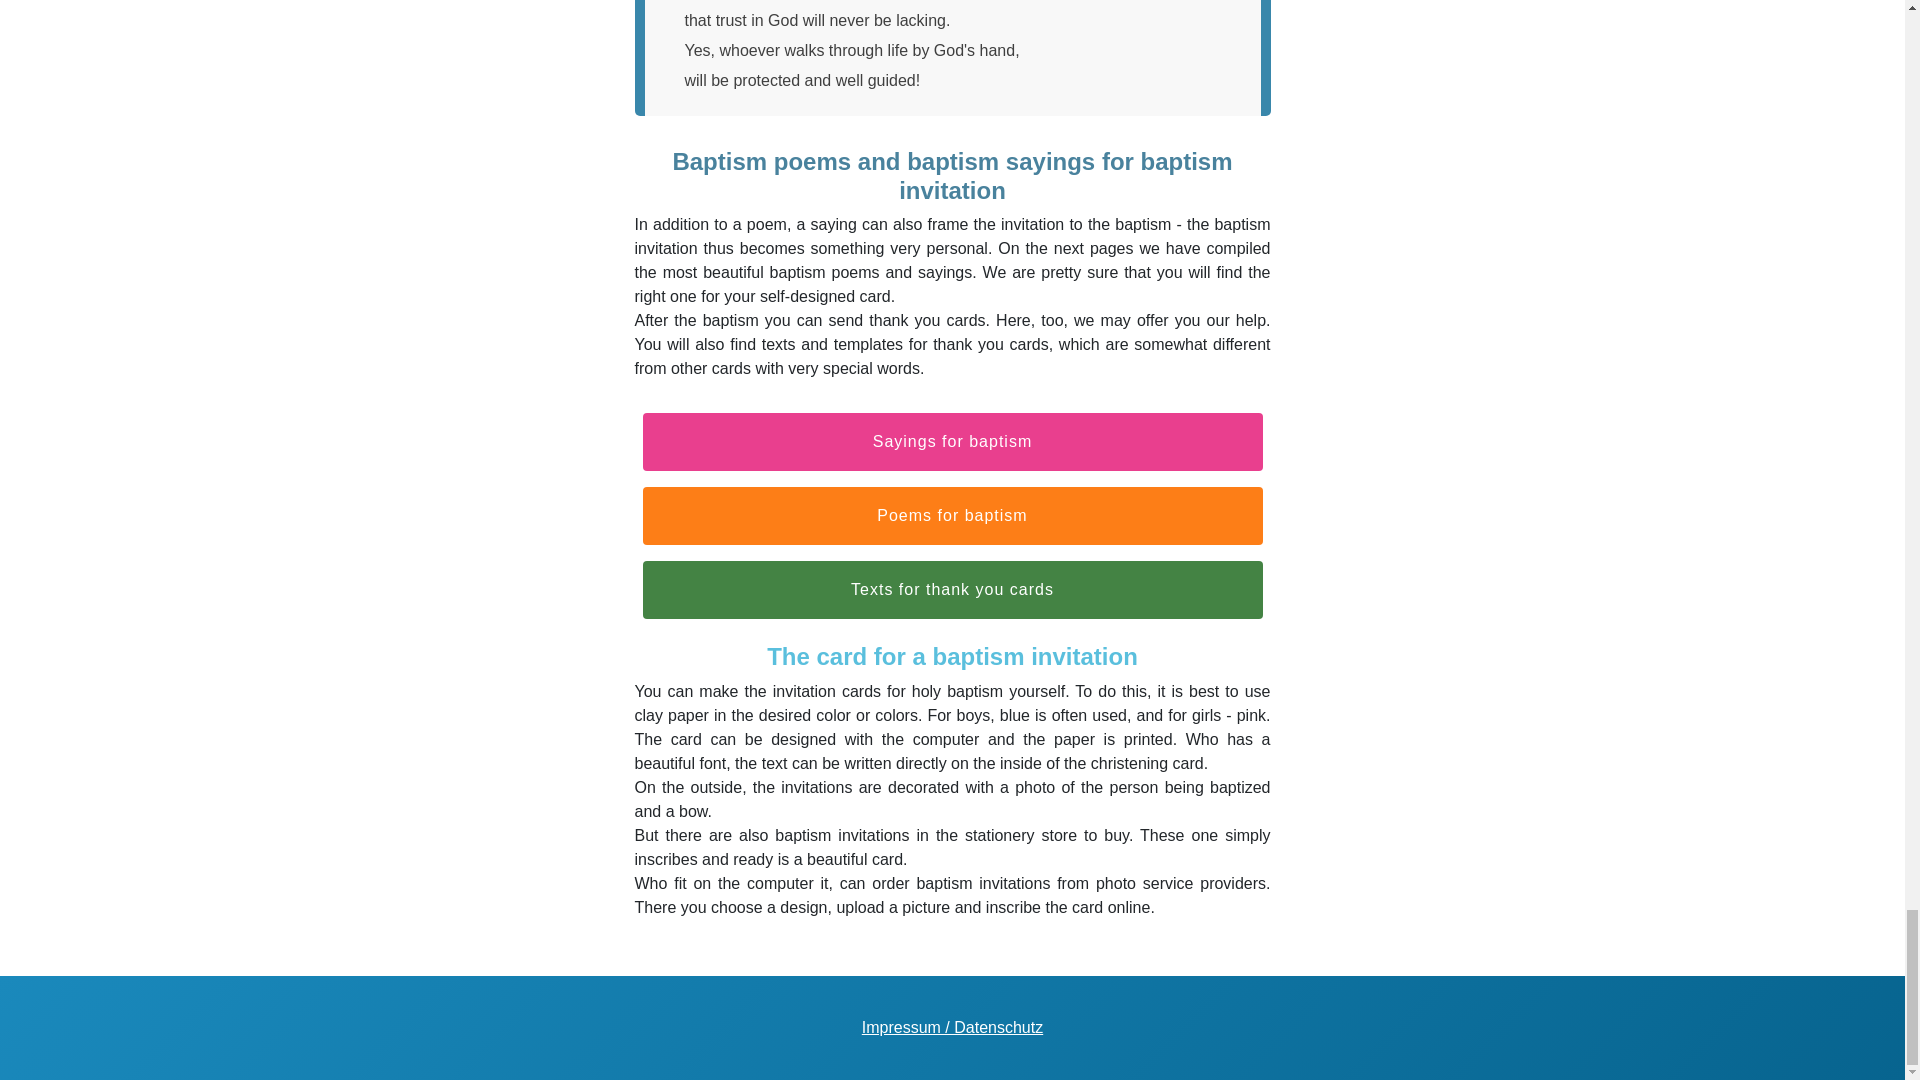 This screenshot has width=1920, height=1080. Describe the element at coordinates (951, 441) in the screenshot. I see `Baptism sayings` at that location.